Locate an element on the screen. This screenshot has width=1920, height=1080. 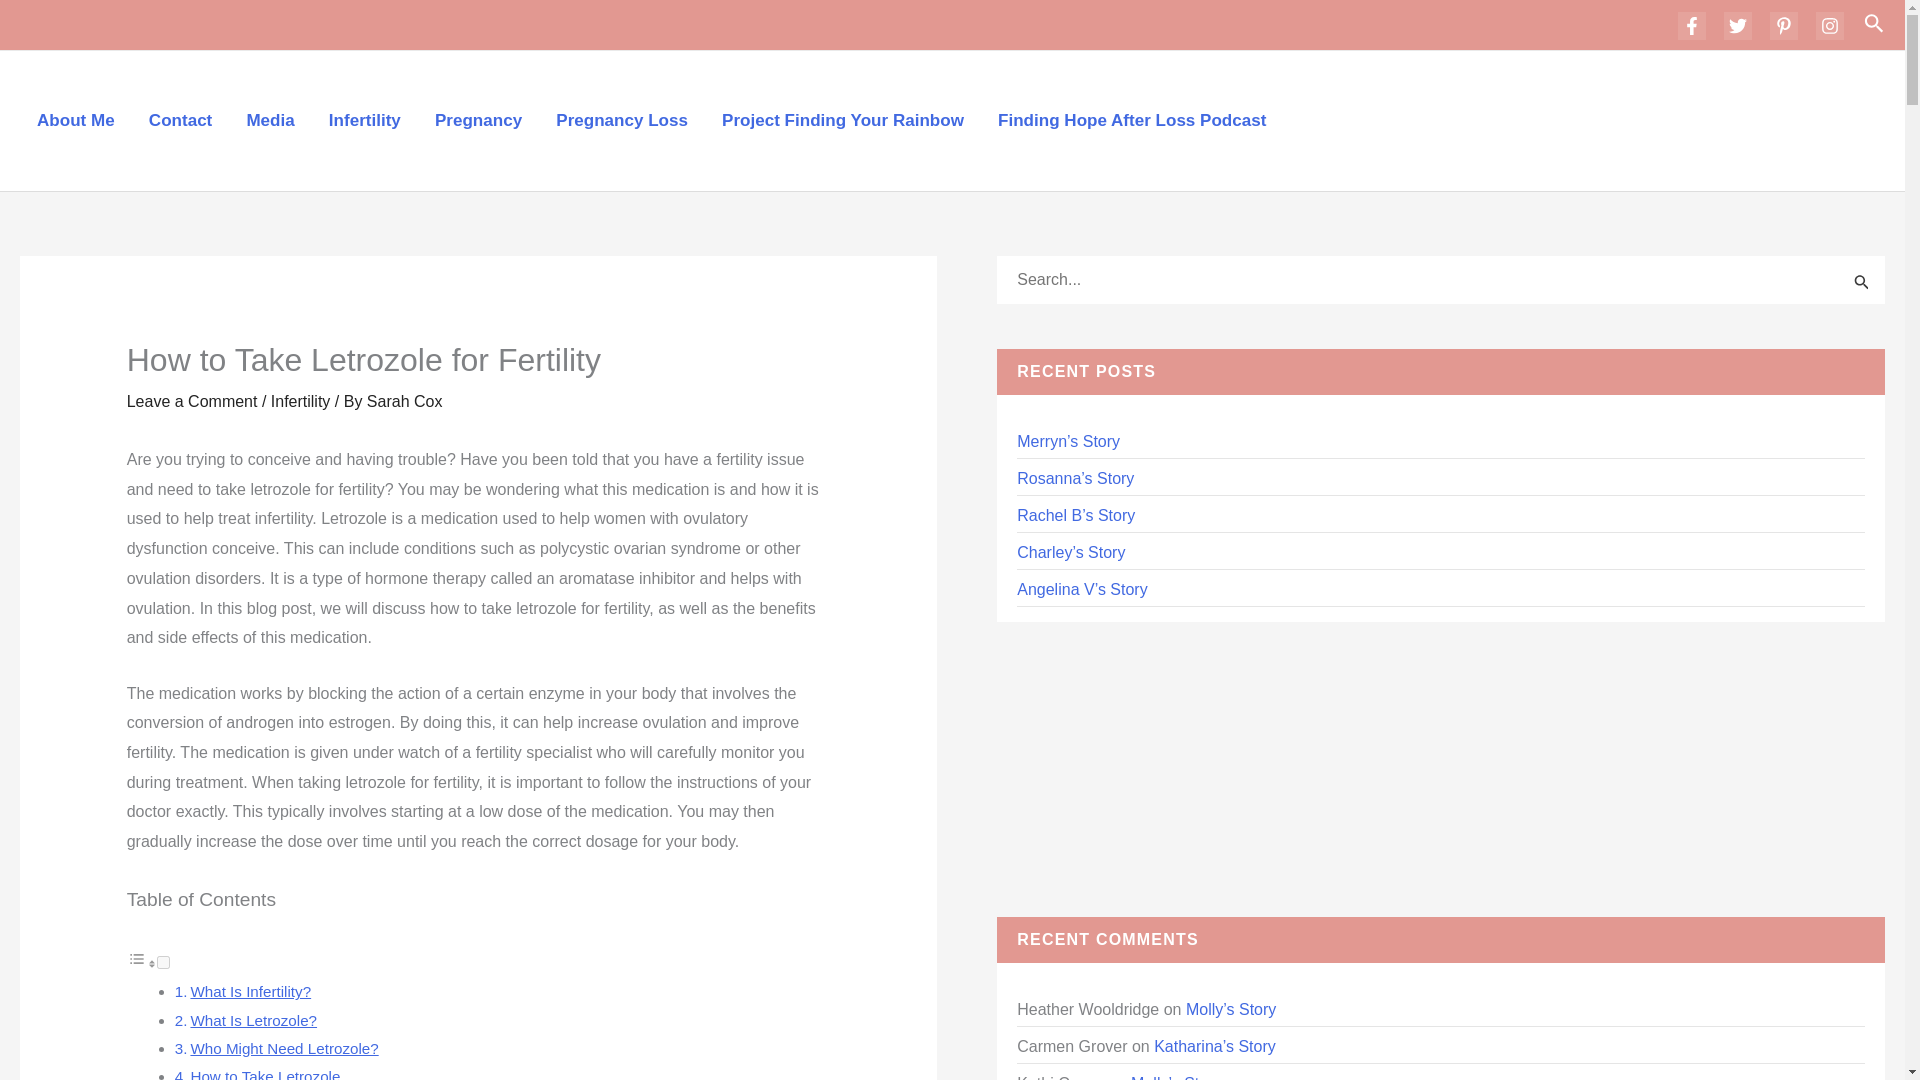
How to Take Letrozole is located at coordinates (264, 1074).